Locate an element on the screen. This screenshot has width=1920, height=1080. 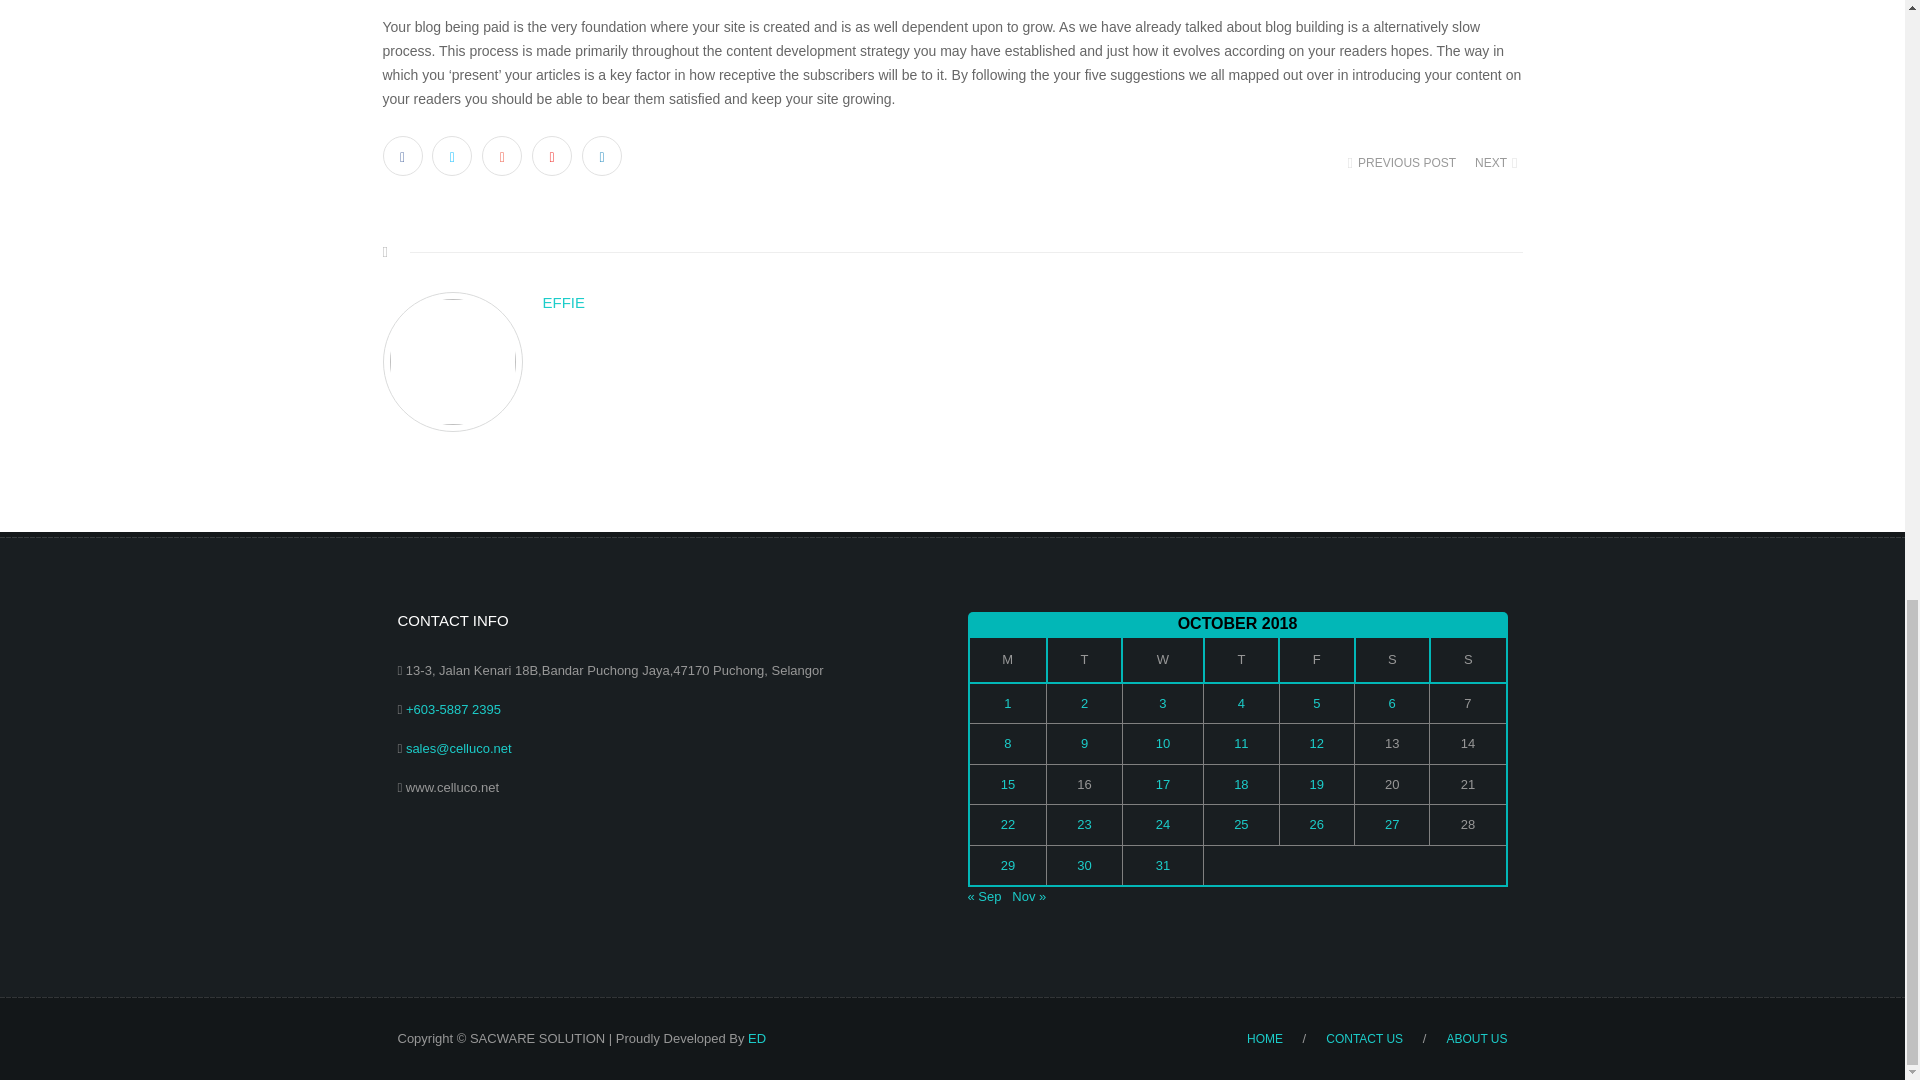
PREVIOUS POST is located at coordinates (1404, 163).